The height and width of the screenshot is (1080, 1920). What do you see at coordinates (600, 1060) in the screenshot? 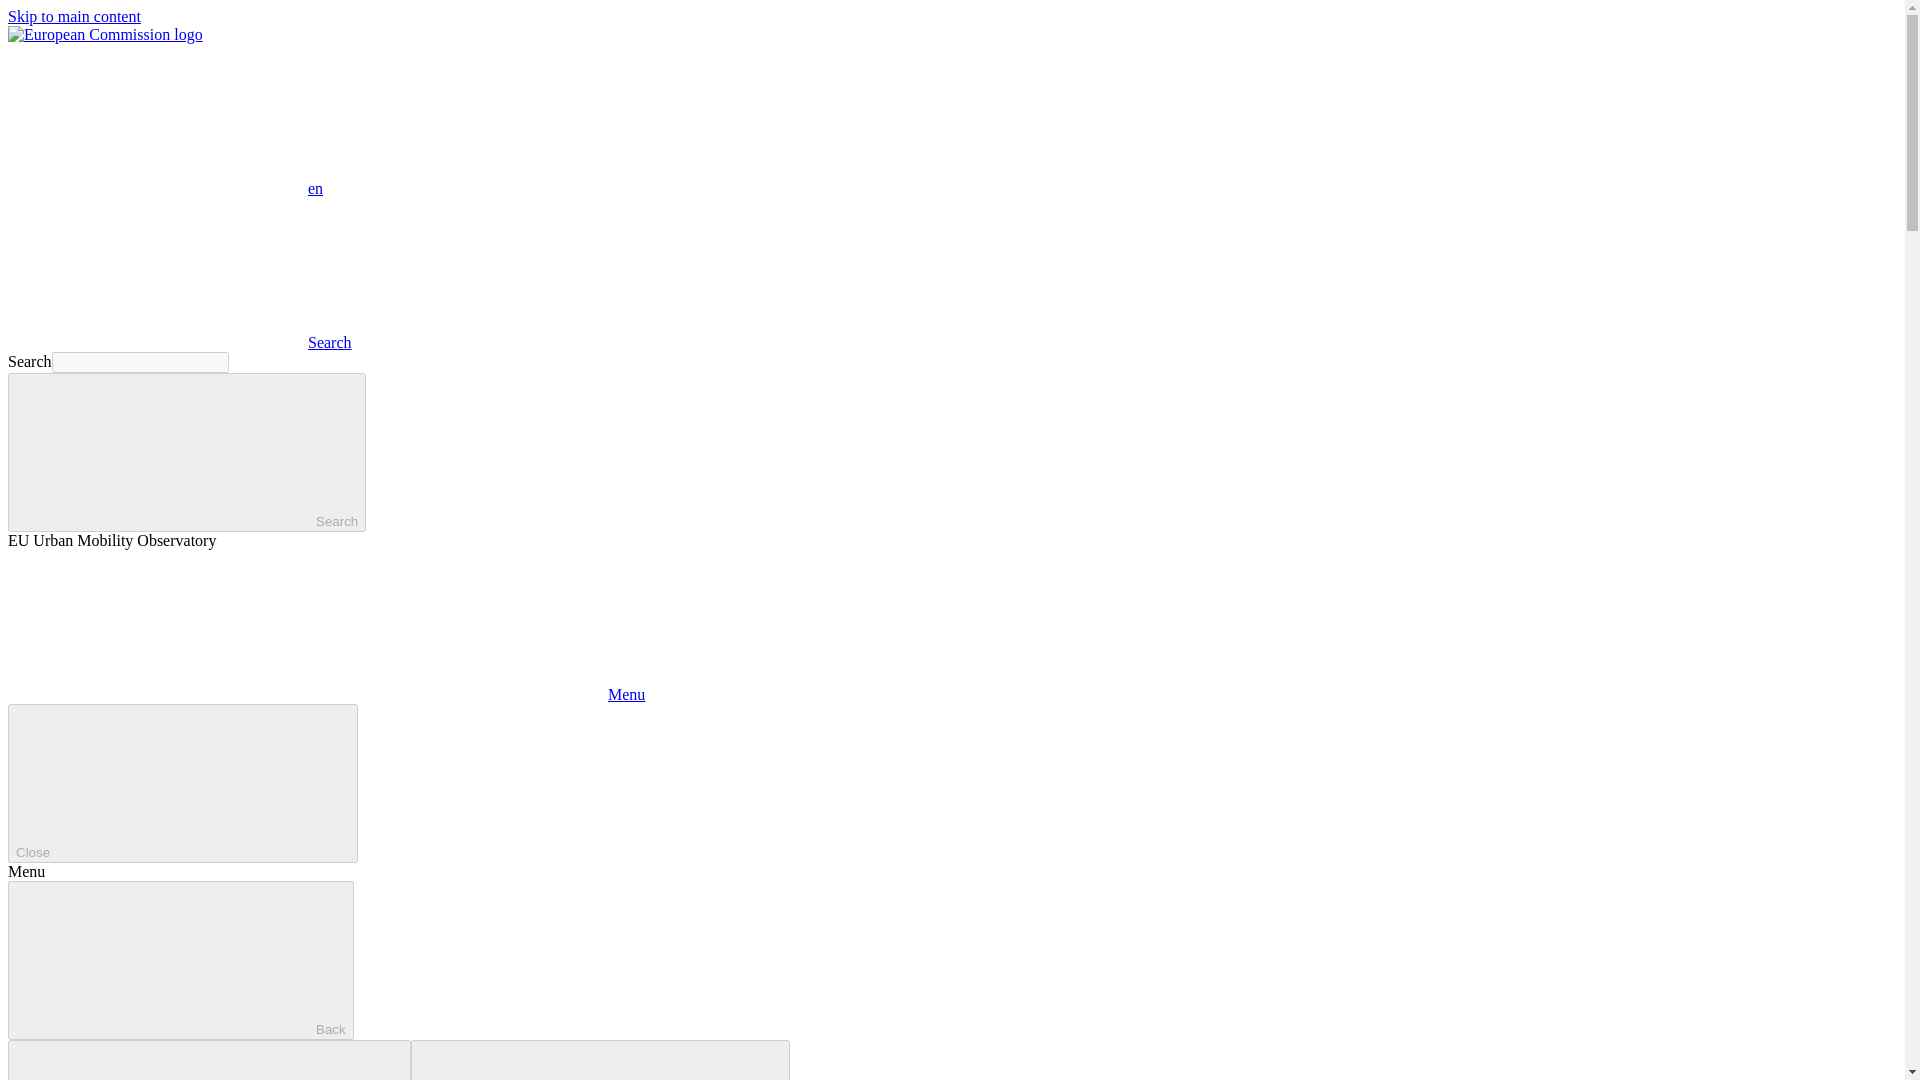
I see `Next items` at bounding box center [600, 1060].